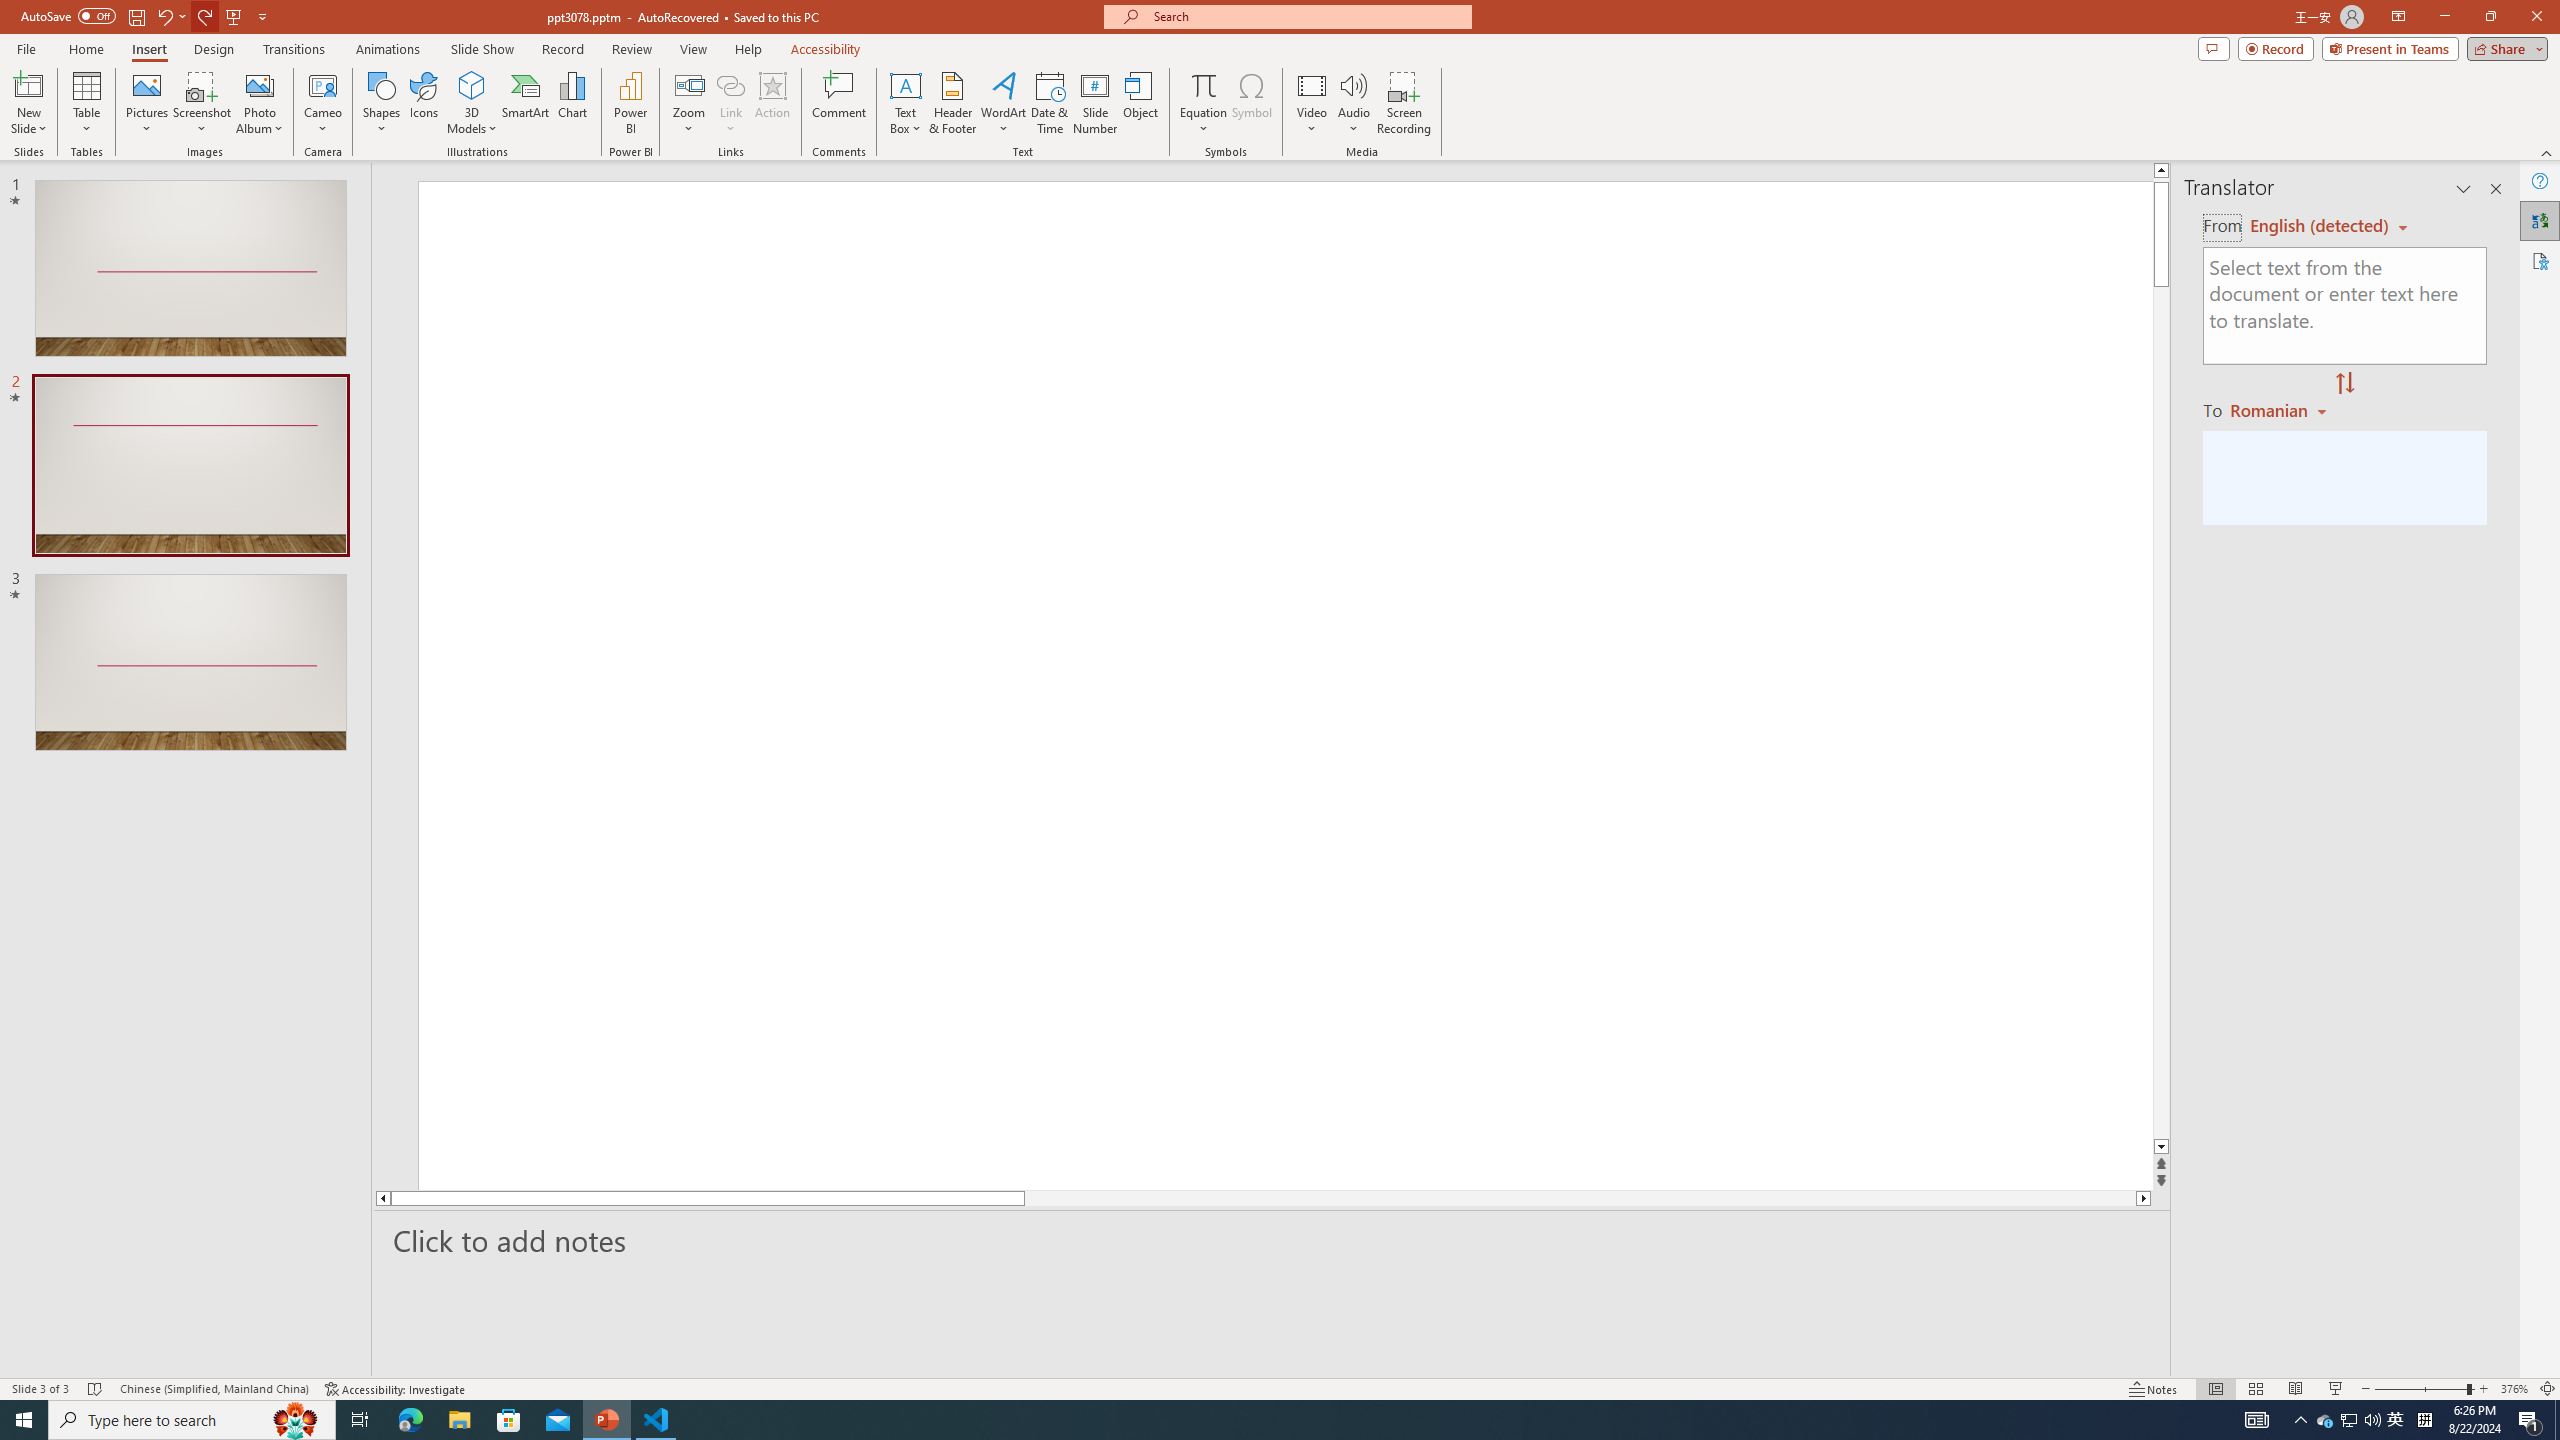  Describe the element at coordinates (2514, 1389) in the screenshot. I see `Zoom 376%` at that location.